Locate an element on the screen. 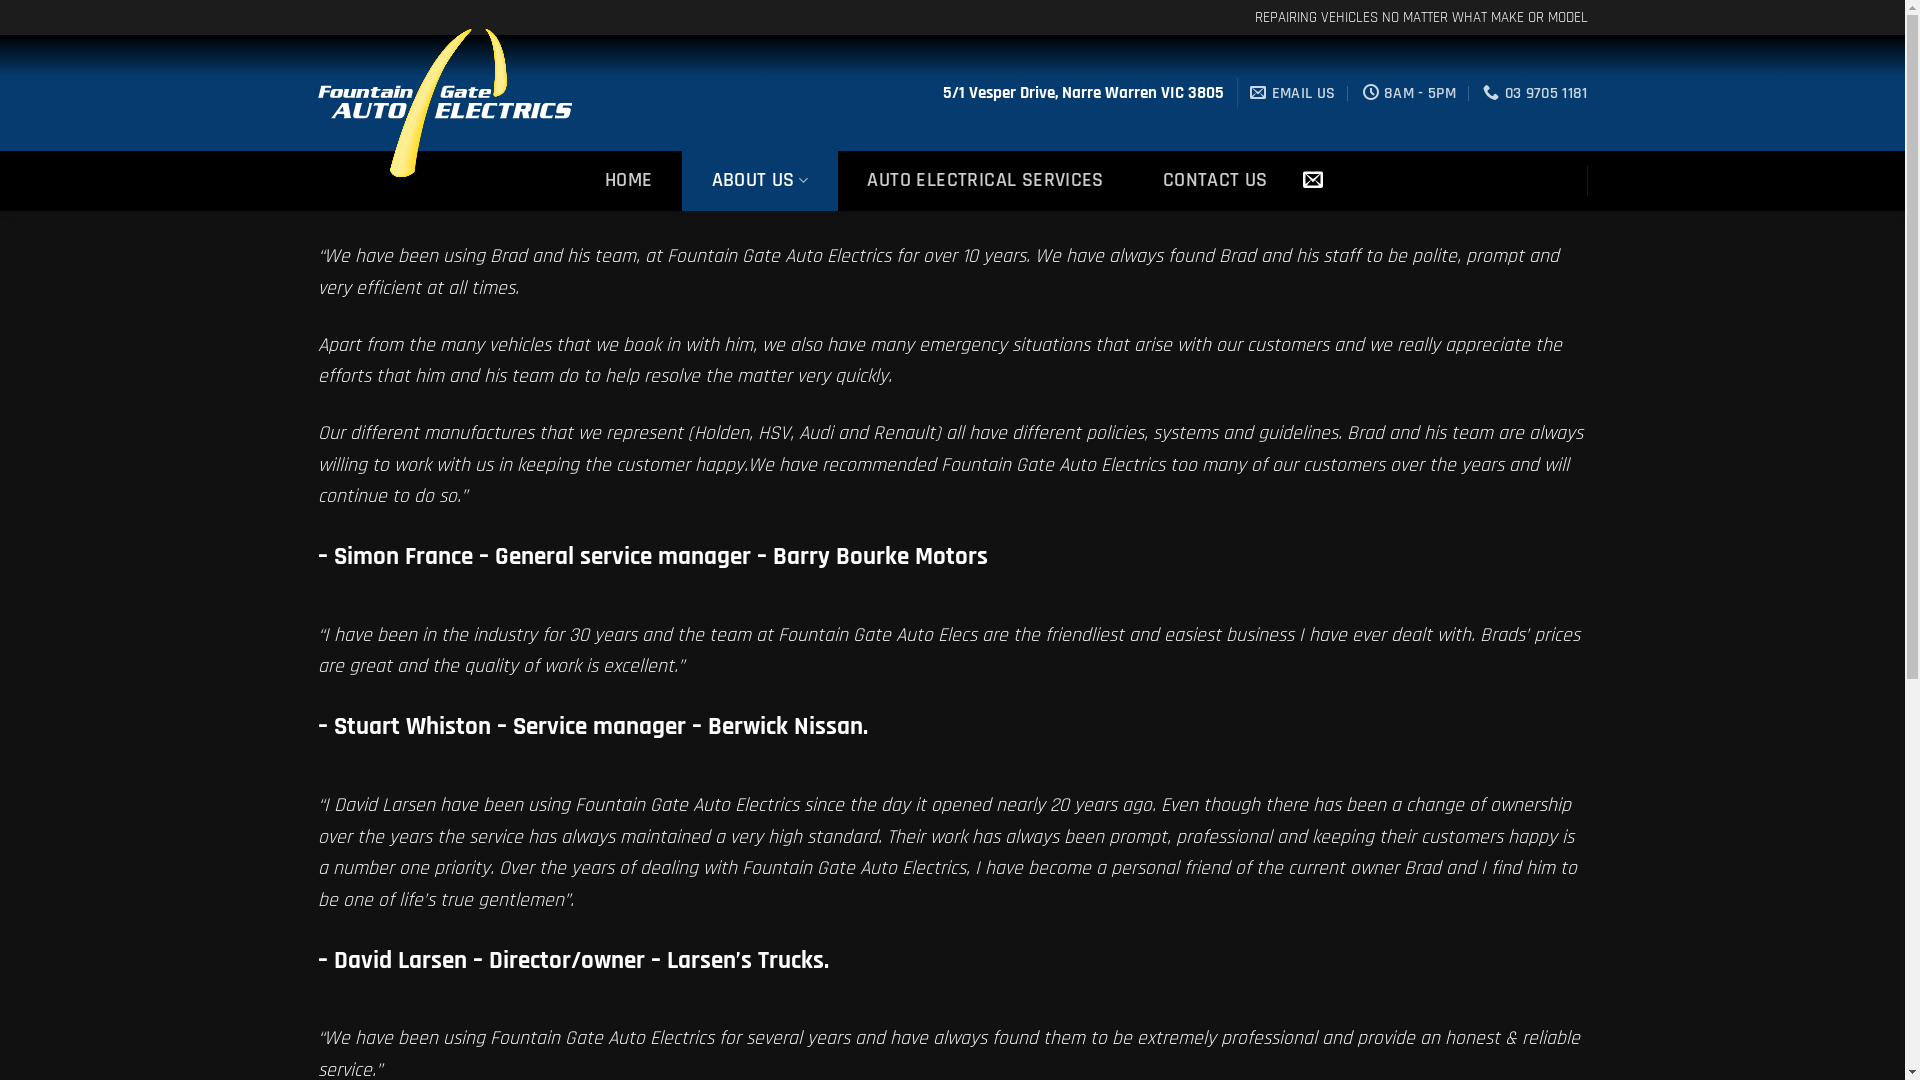 This screenshot has height=1080, width=1920. CONTACT US is located at coordinates (1215, 181).